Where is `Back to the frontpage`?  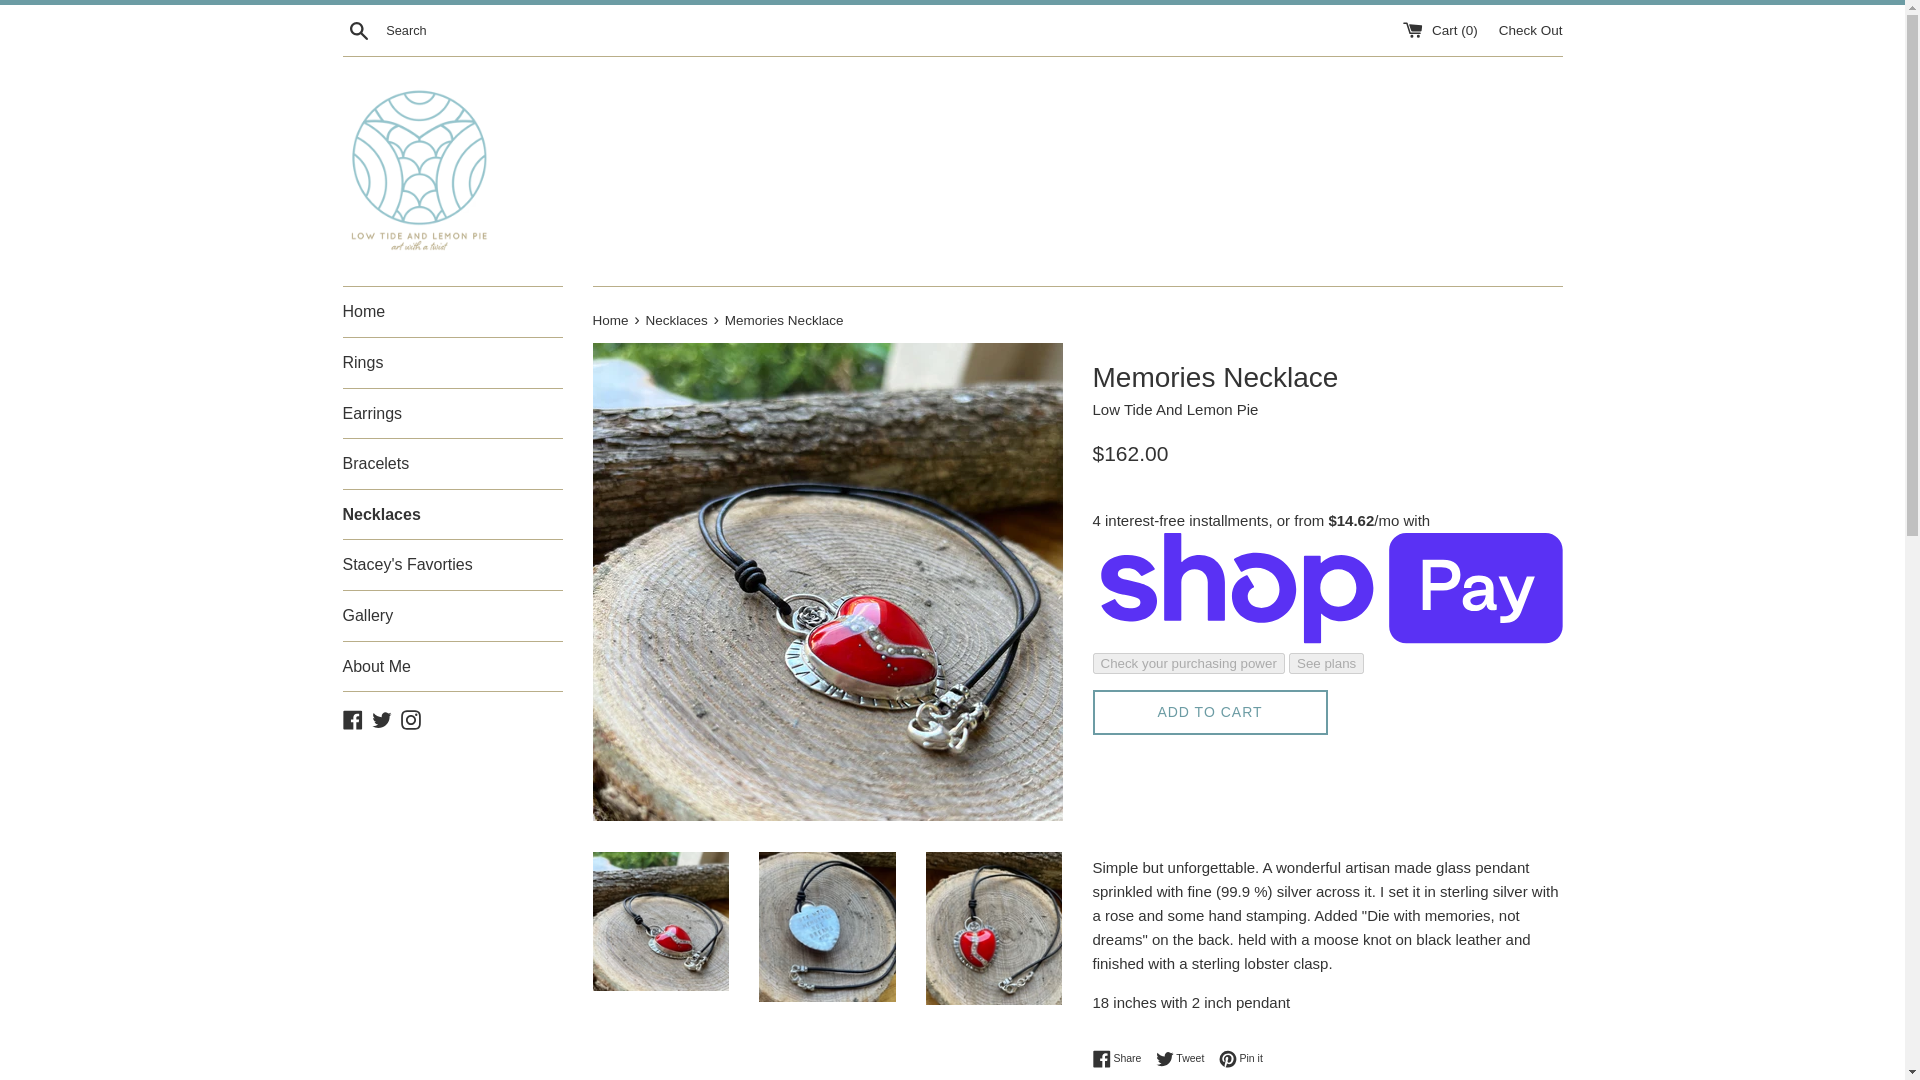 Back to the frontpage is located at coordinates (611, 320).